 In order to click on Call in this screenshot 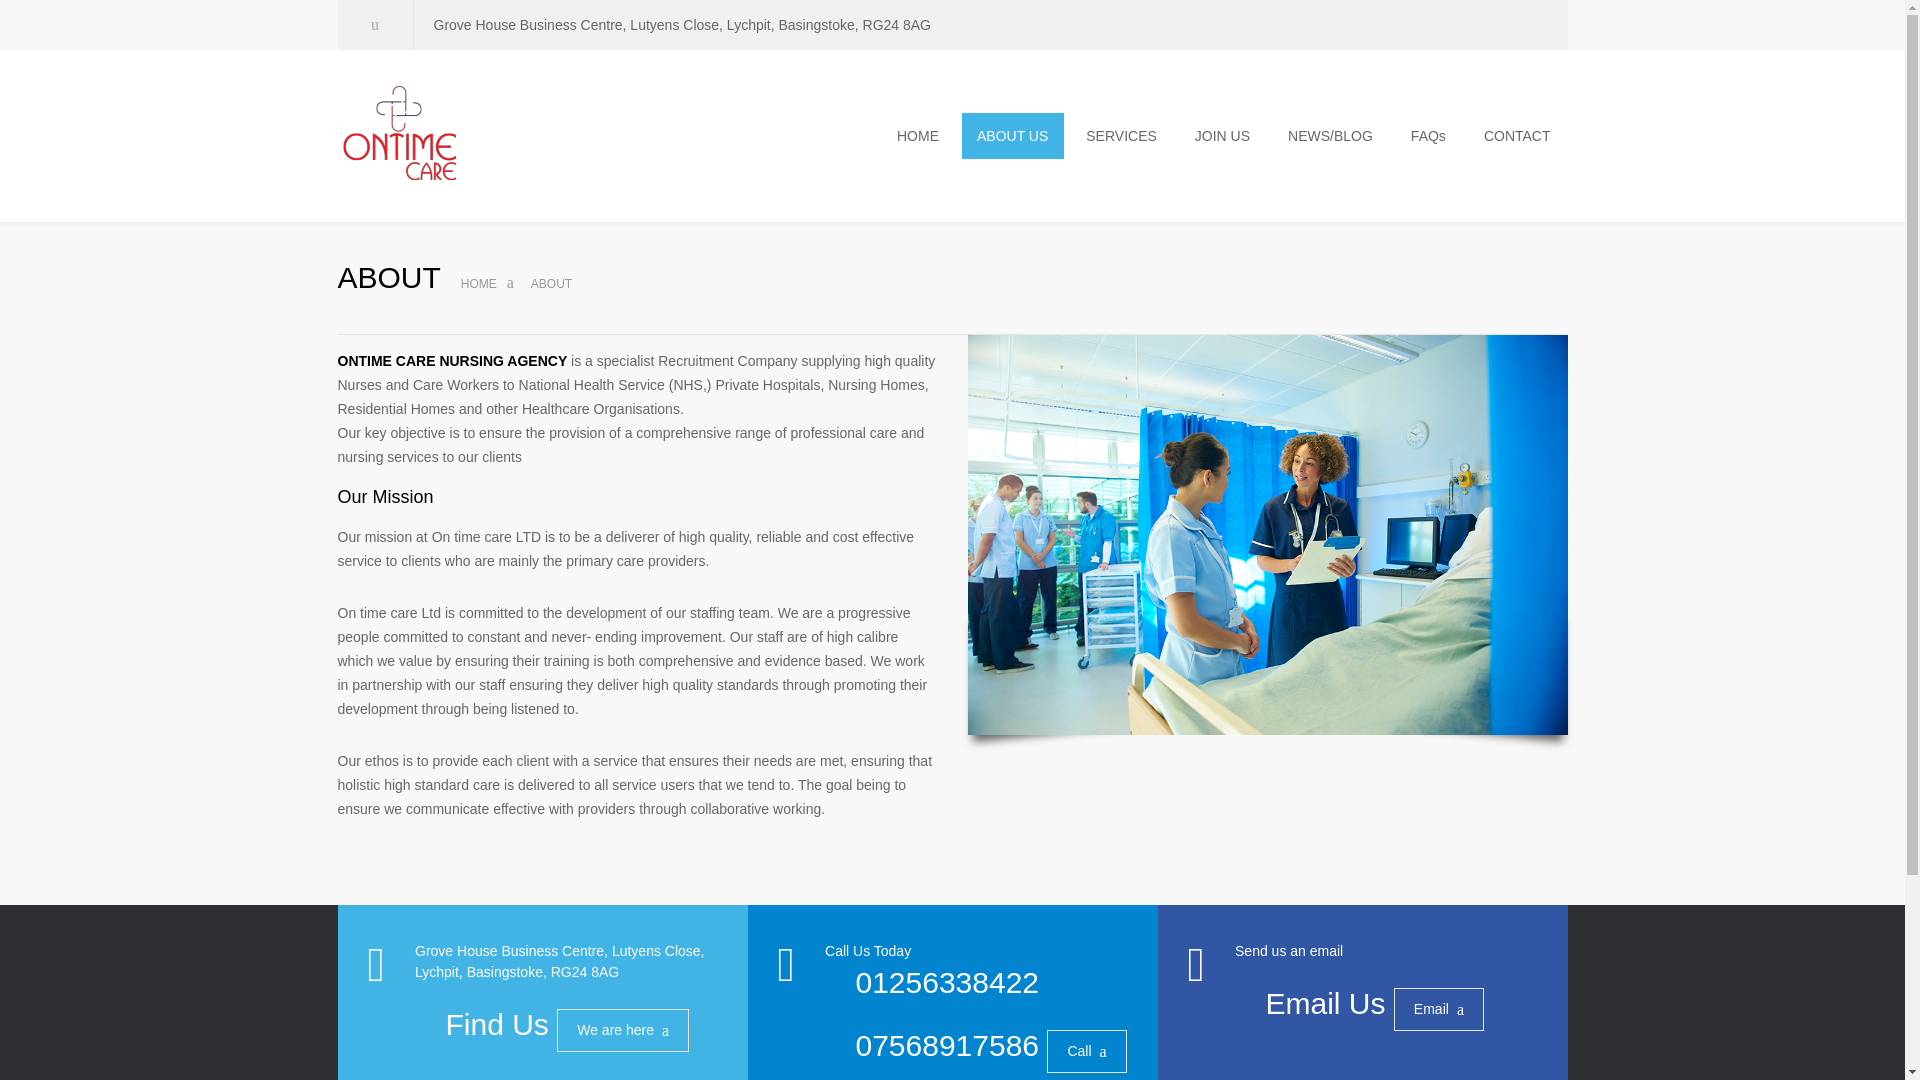, I will do `click(1086, 1052)`.